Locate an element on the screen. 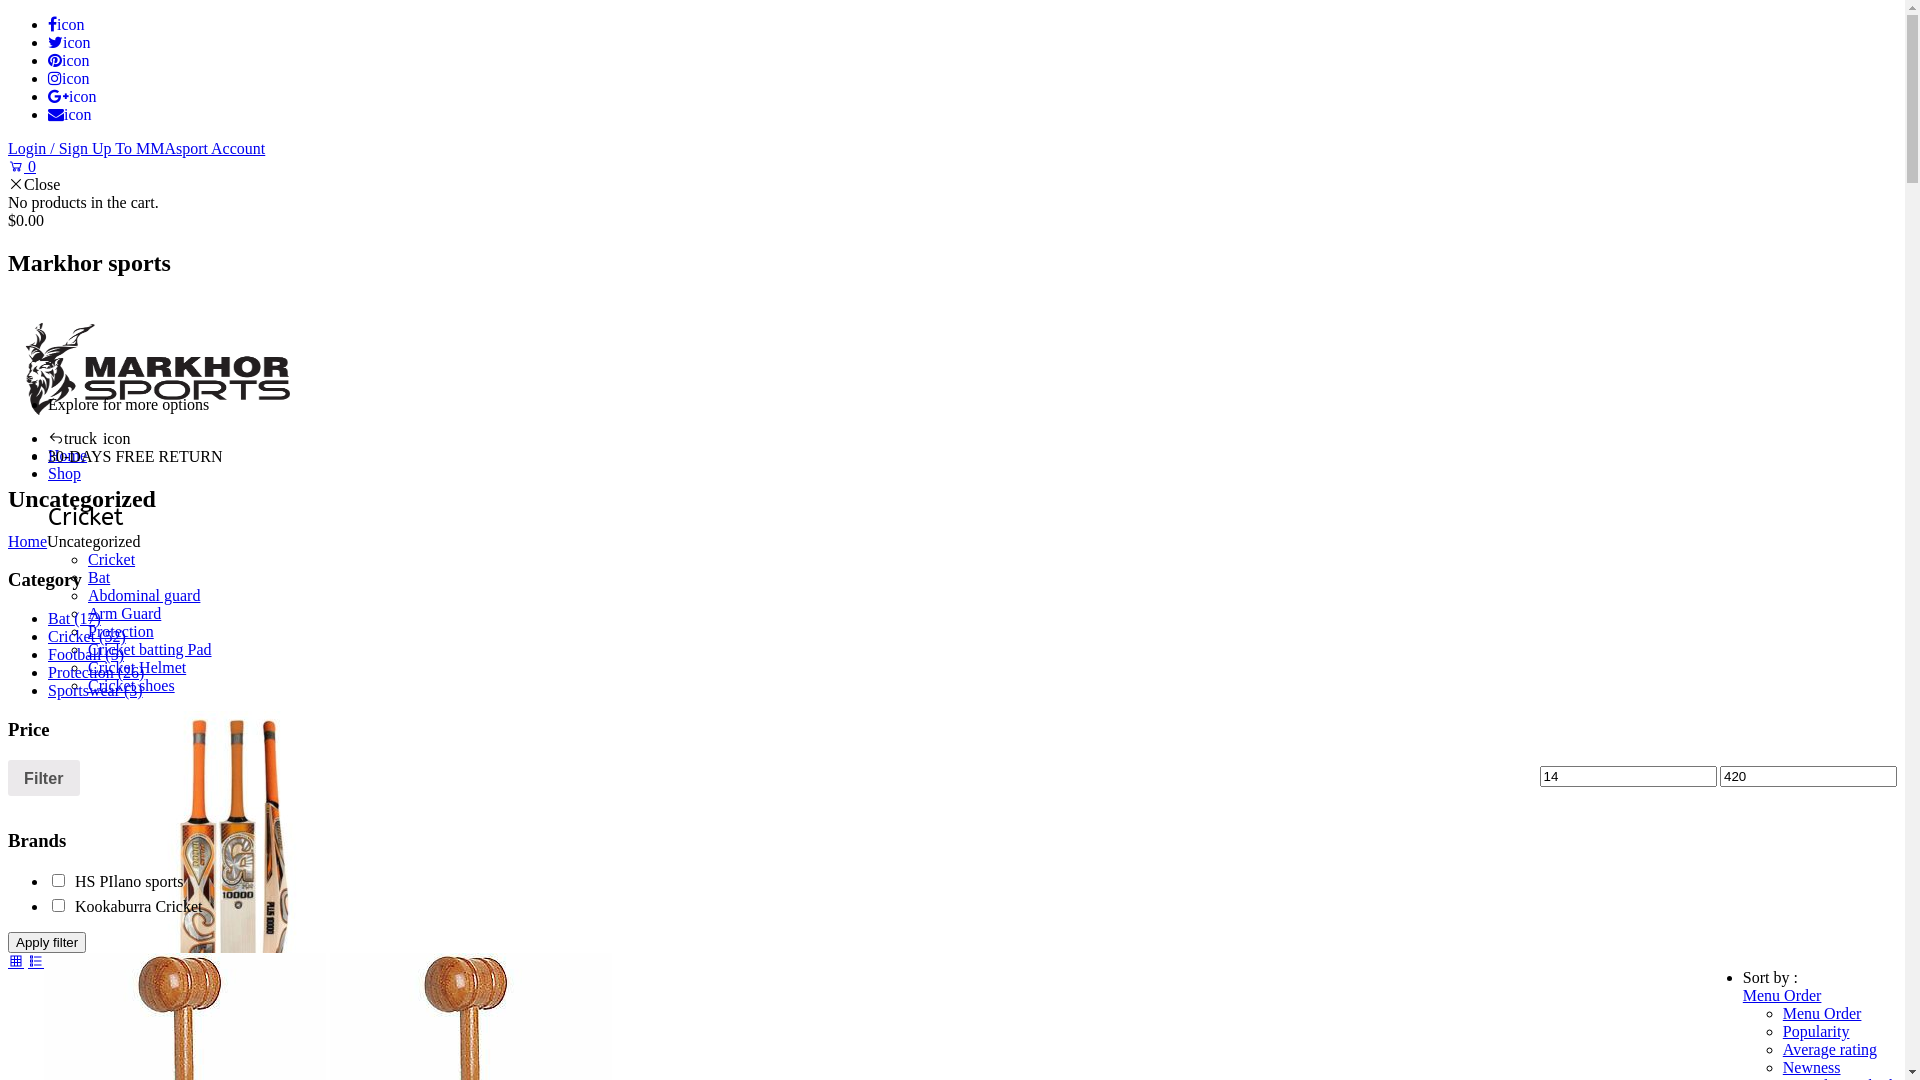  Abdominal guard is located at coordinates (144, 596).